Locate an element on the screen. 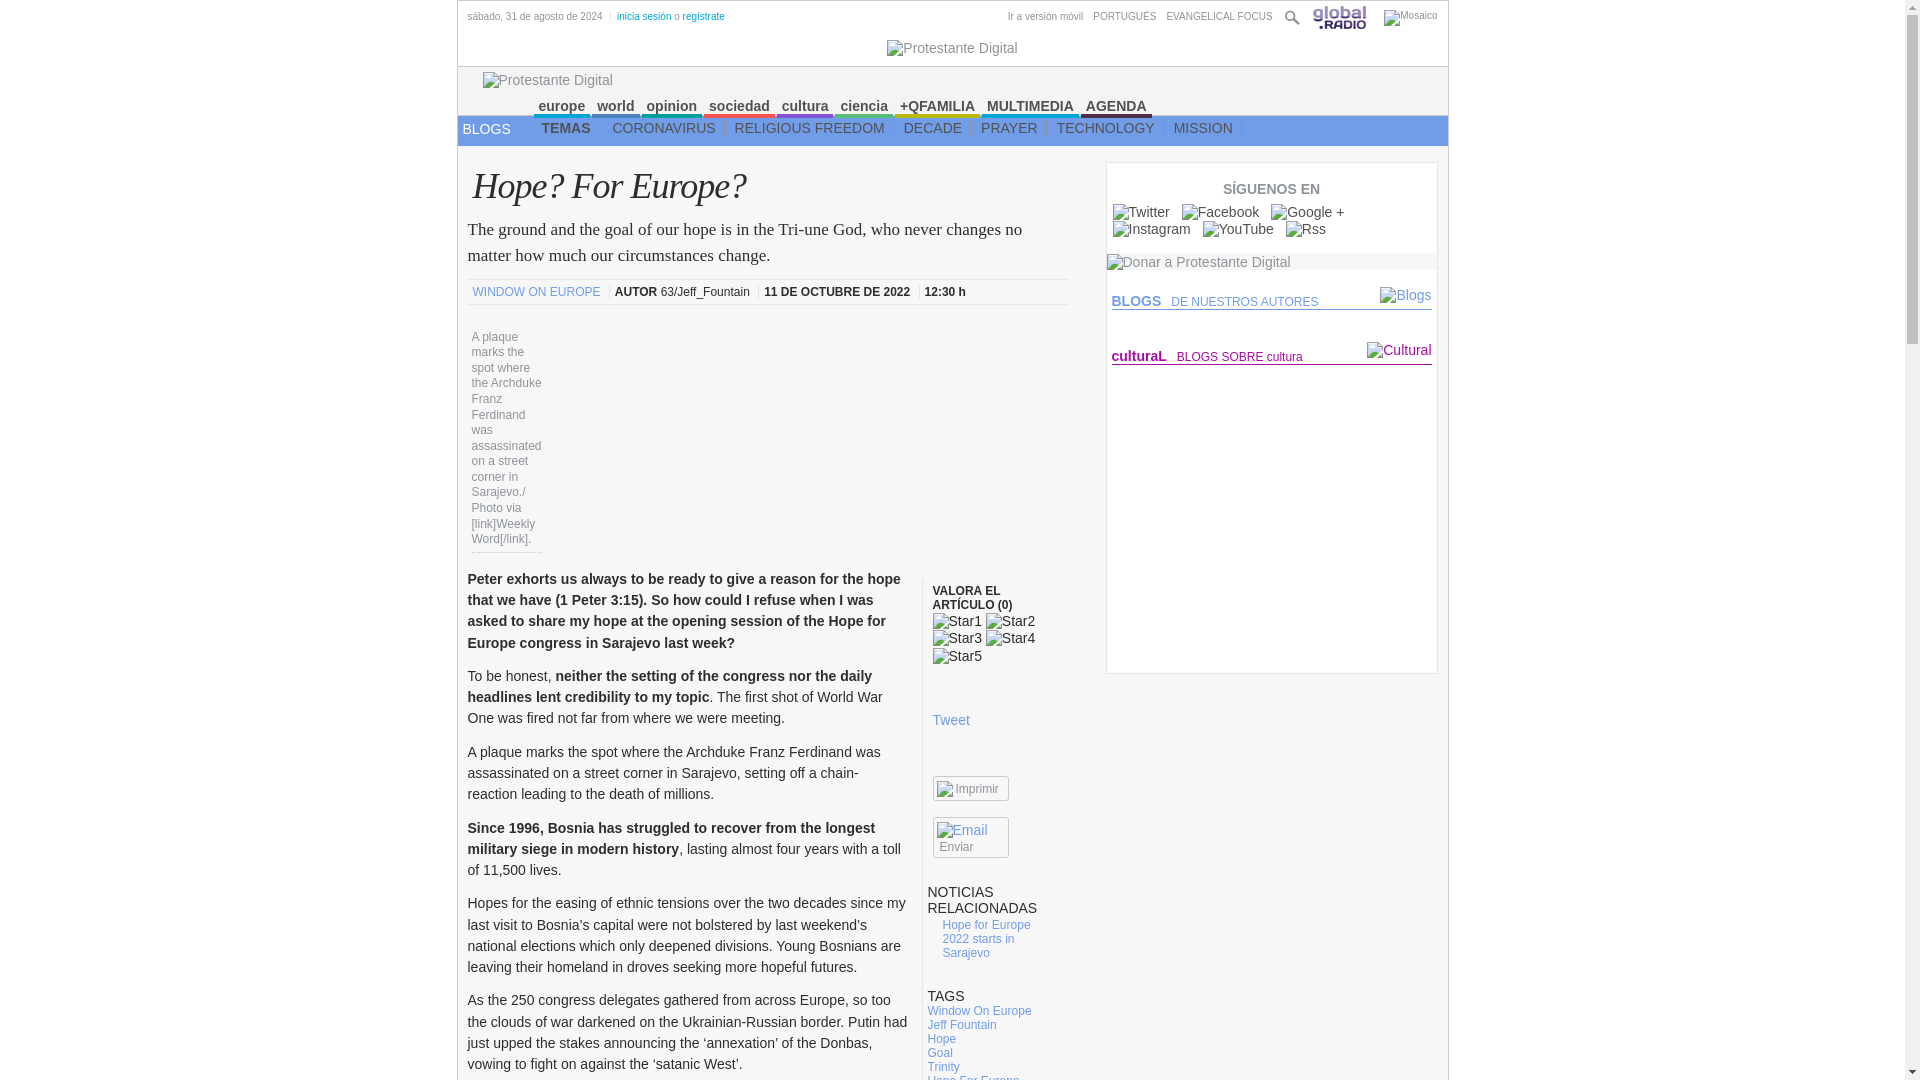  Tweet is located at coordinates (950, 719).